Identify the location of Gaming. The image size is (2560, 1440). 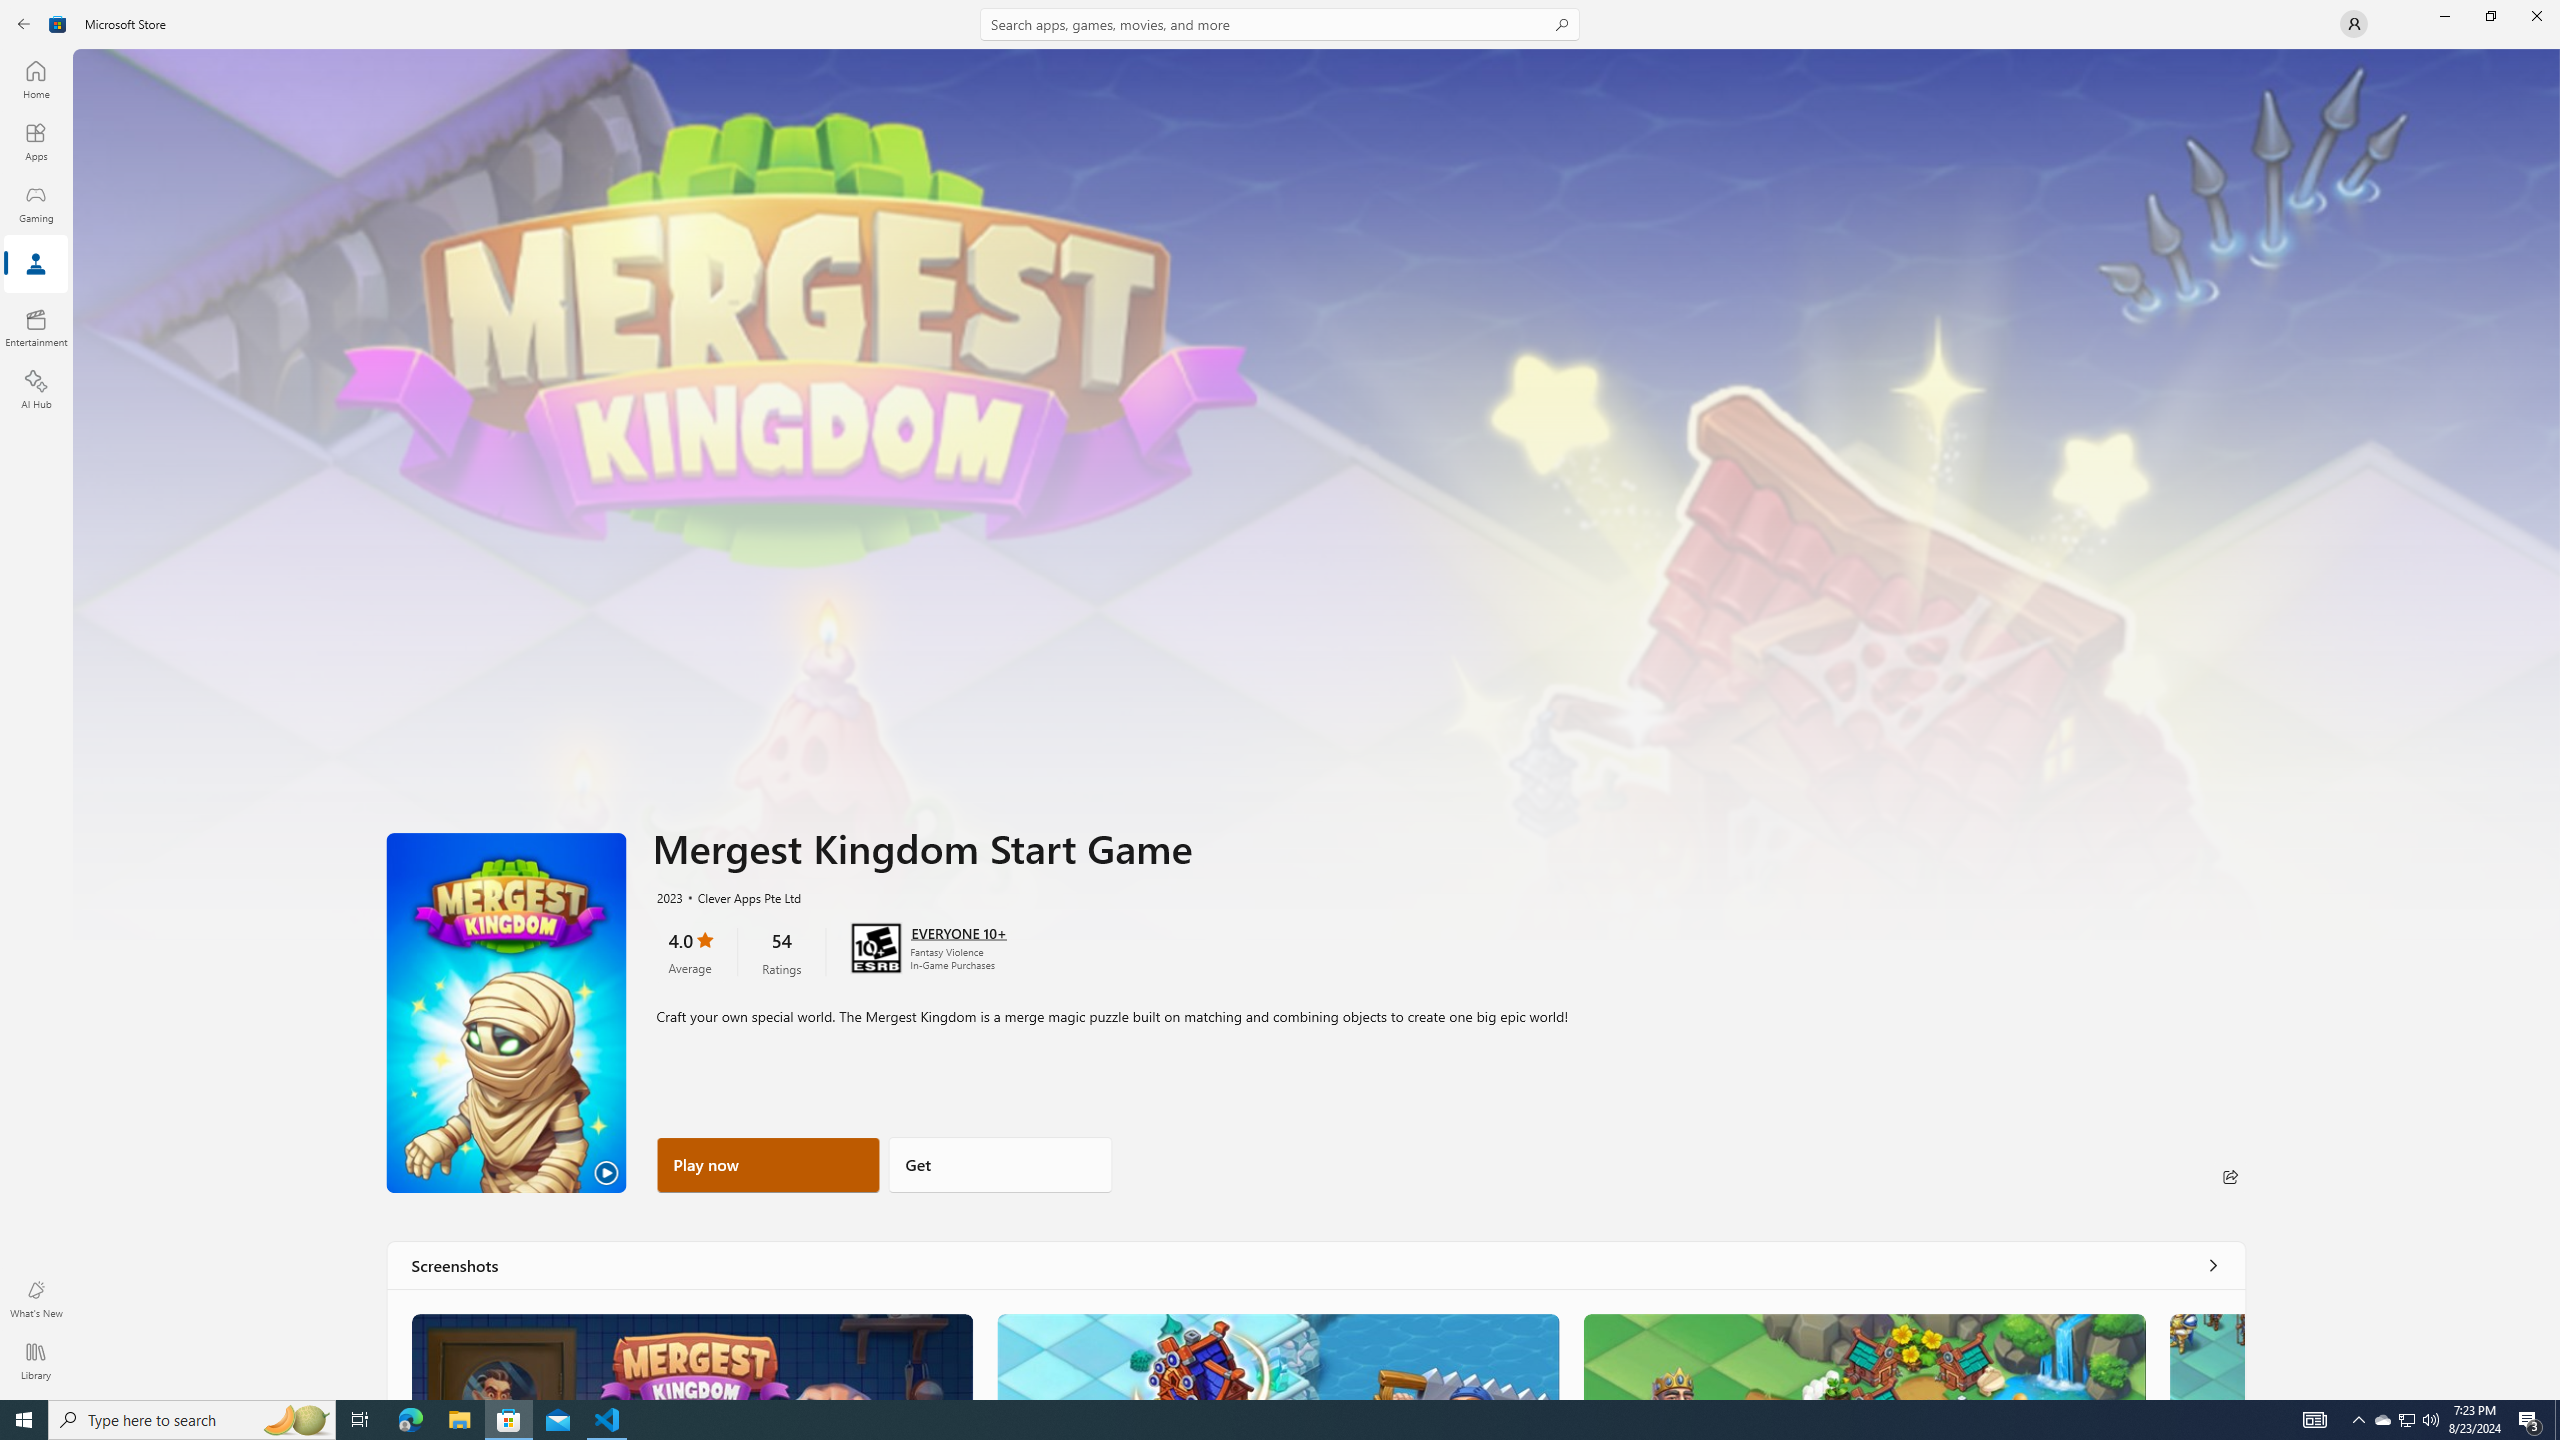
(36, 203).